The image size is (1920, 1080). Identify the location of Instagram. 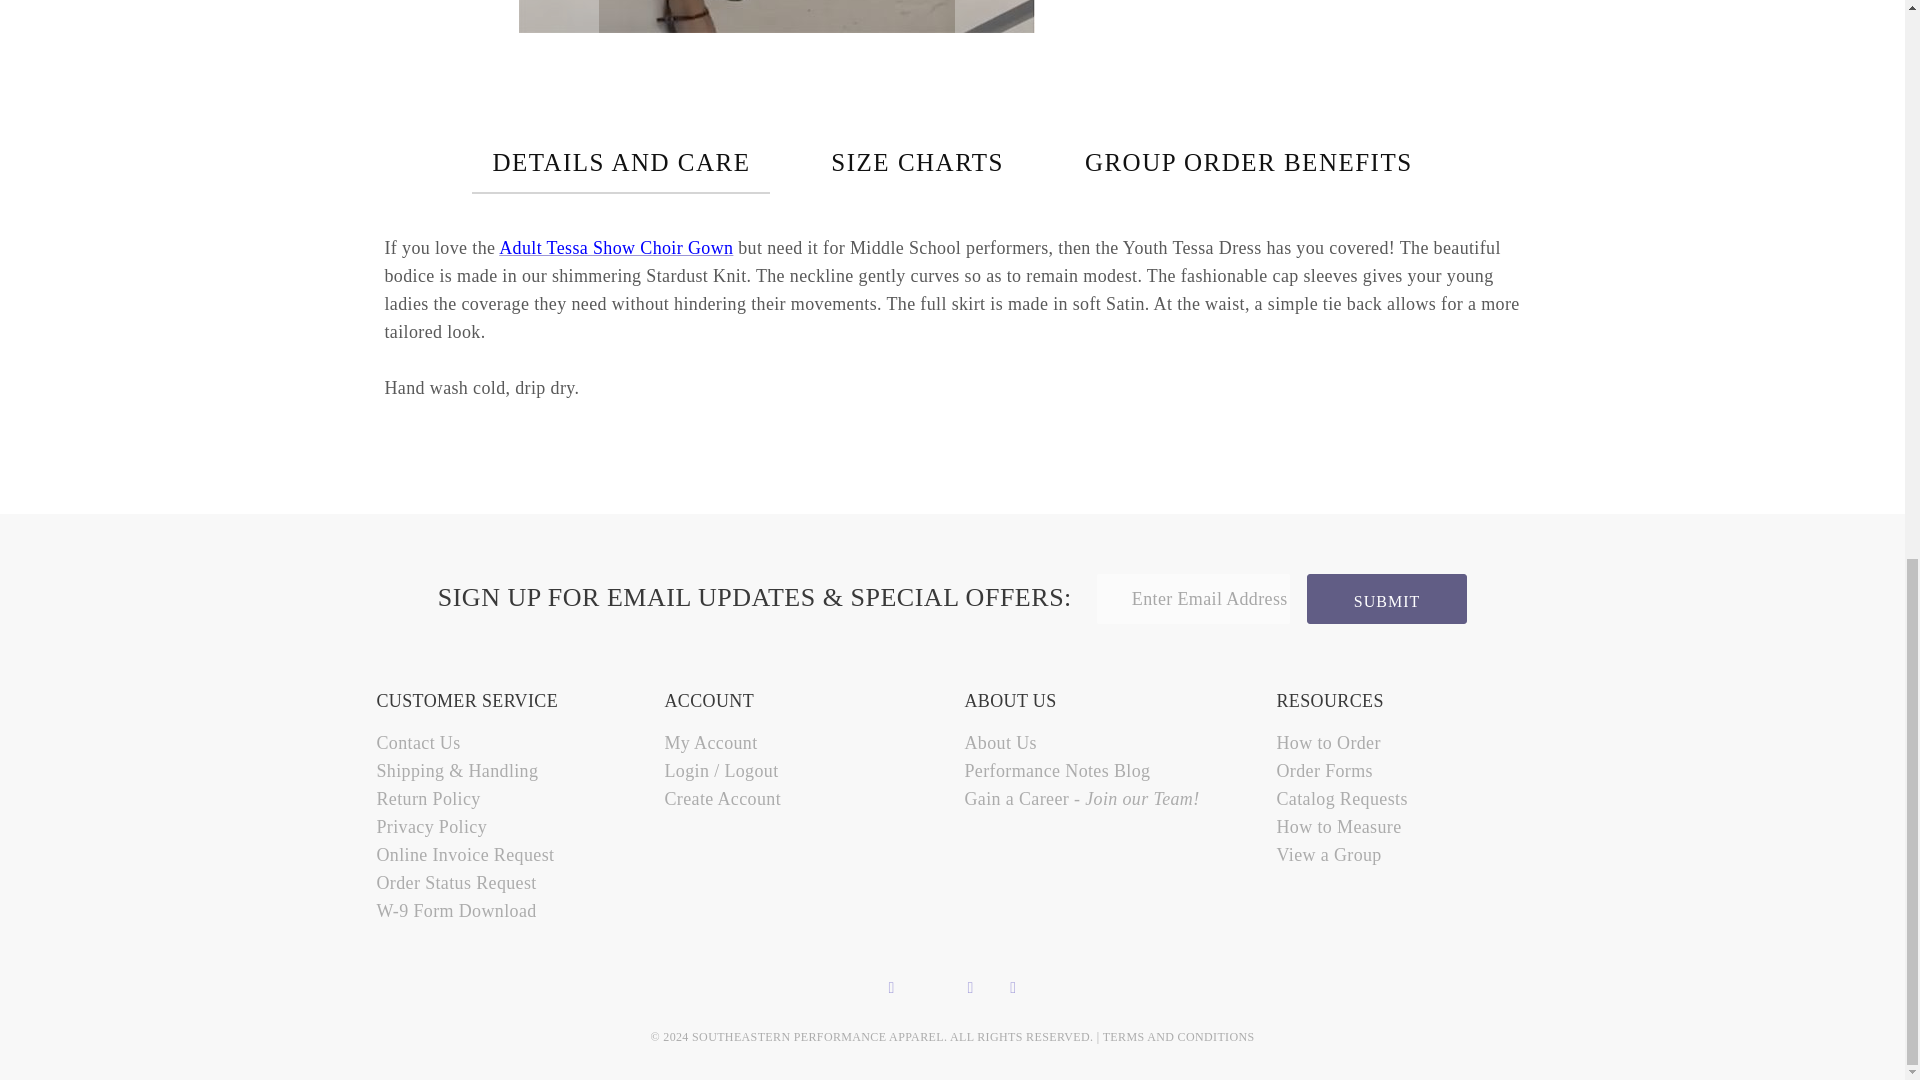
(1012, 987).